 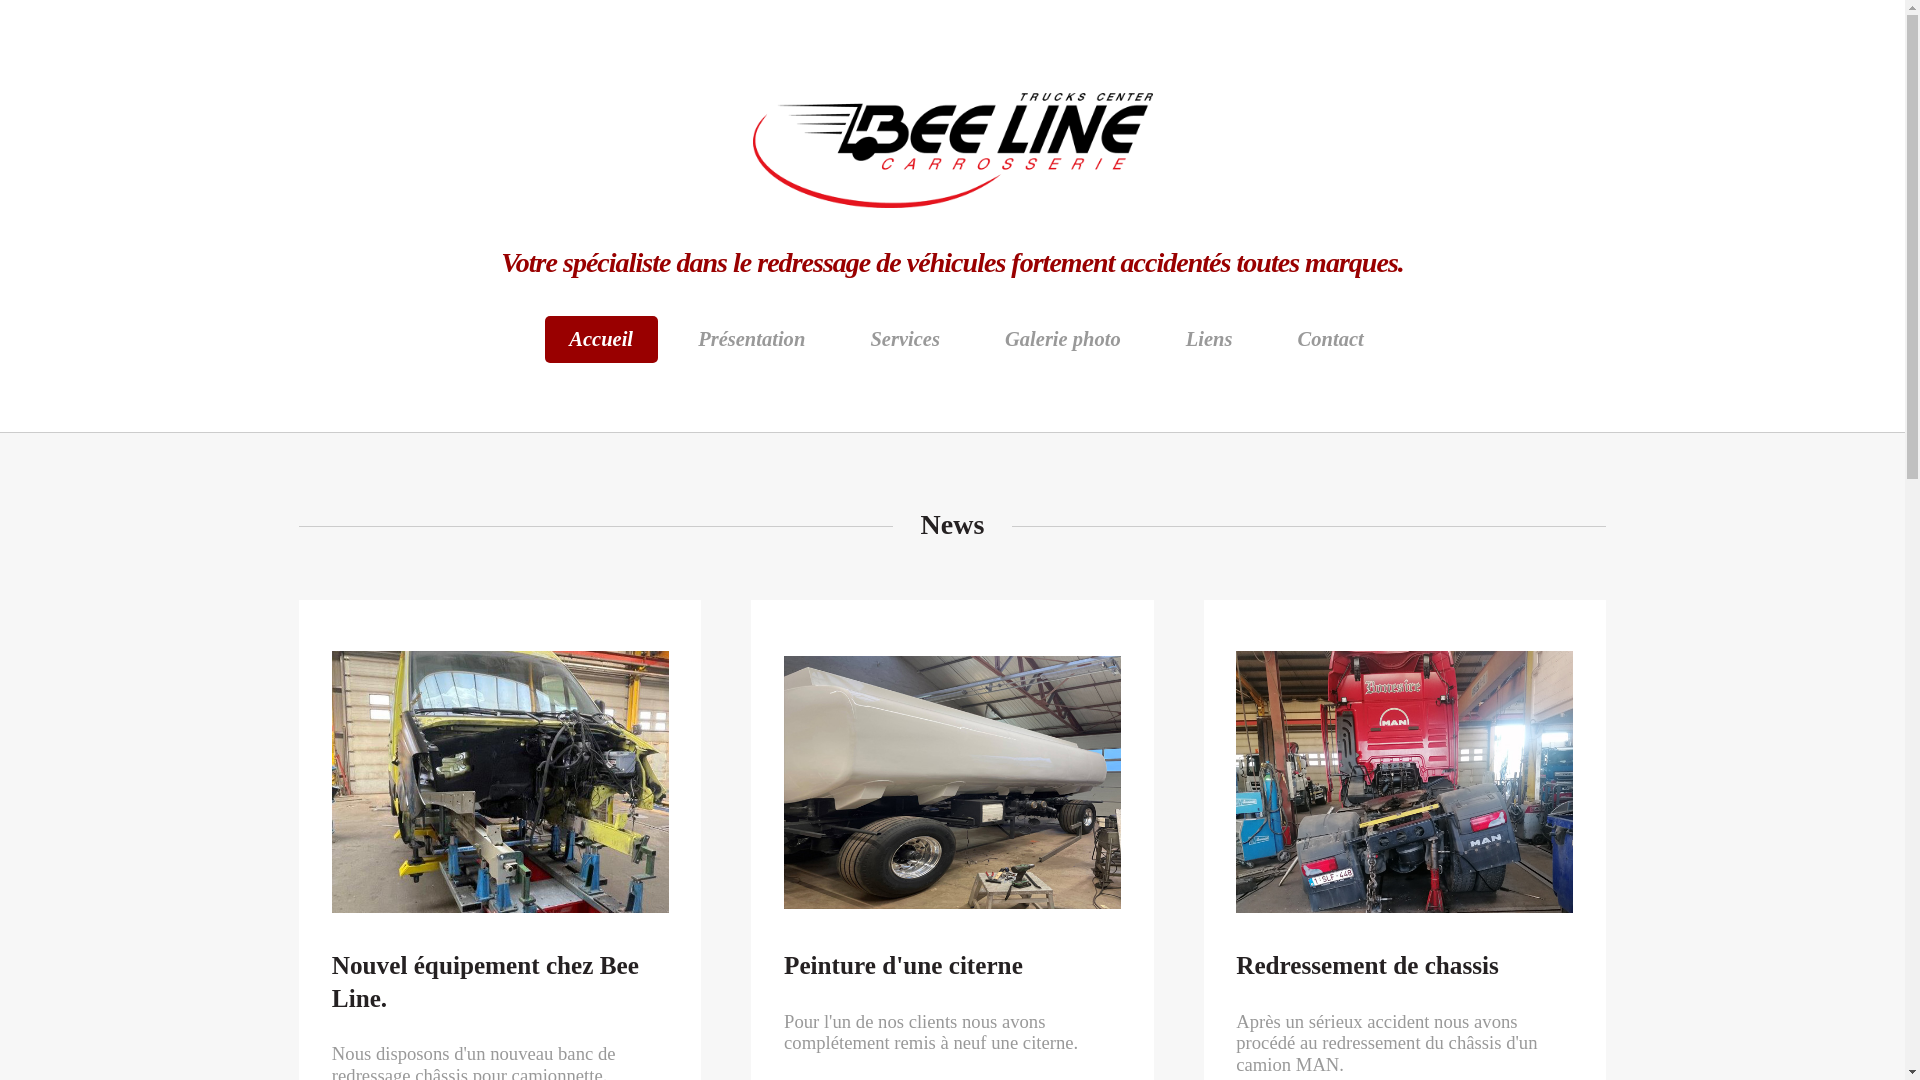 What do you see at coordinates (1330, 340) in the screenshot?
I see `Contact` at bounding box center [1330, 340].